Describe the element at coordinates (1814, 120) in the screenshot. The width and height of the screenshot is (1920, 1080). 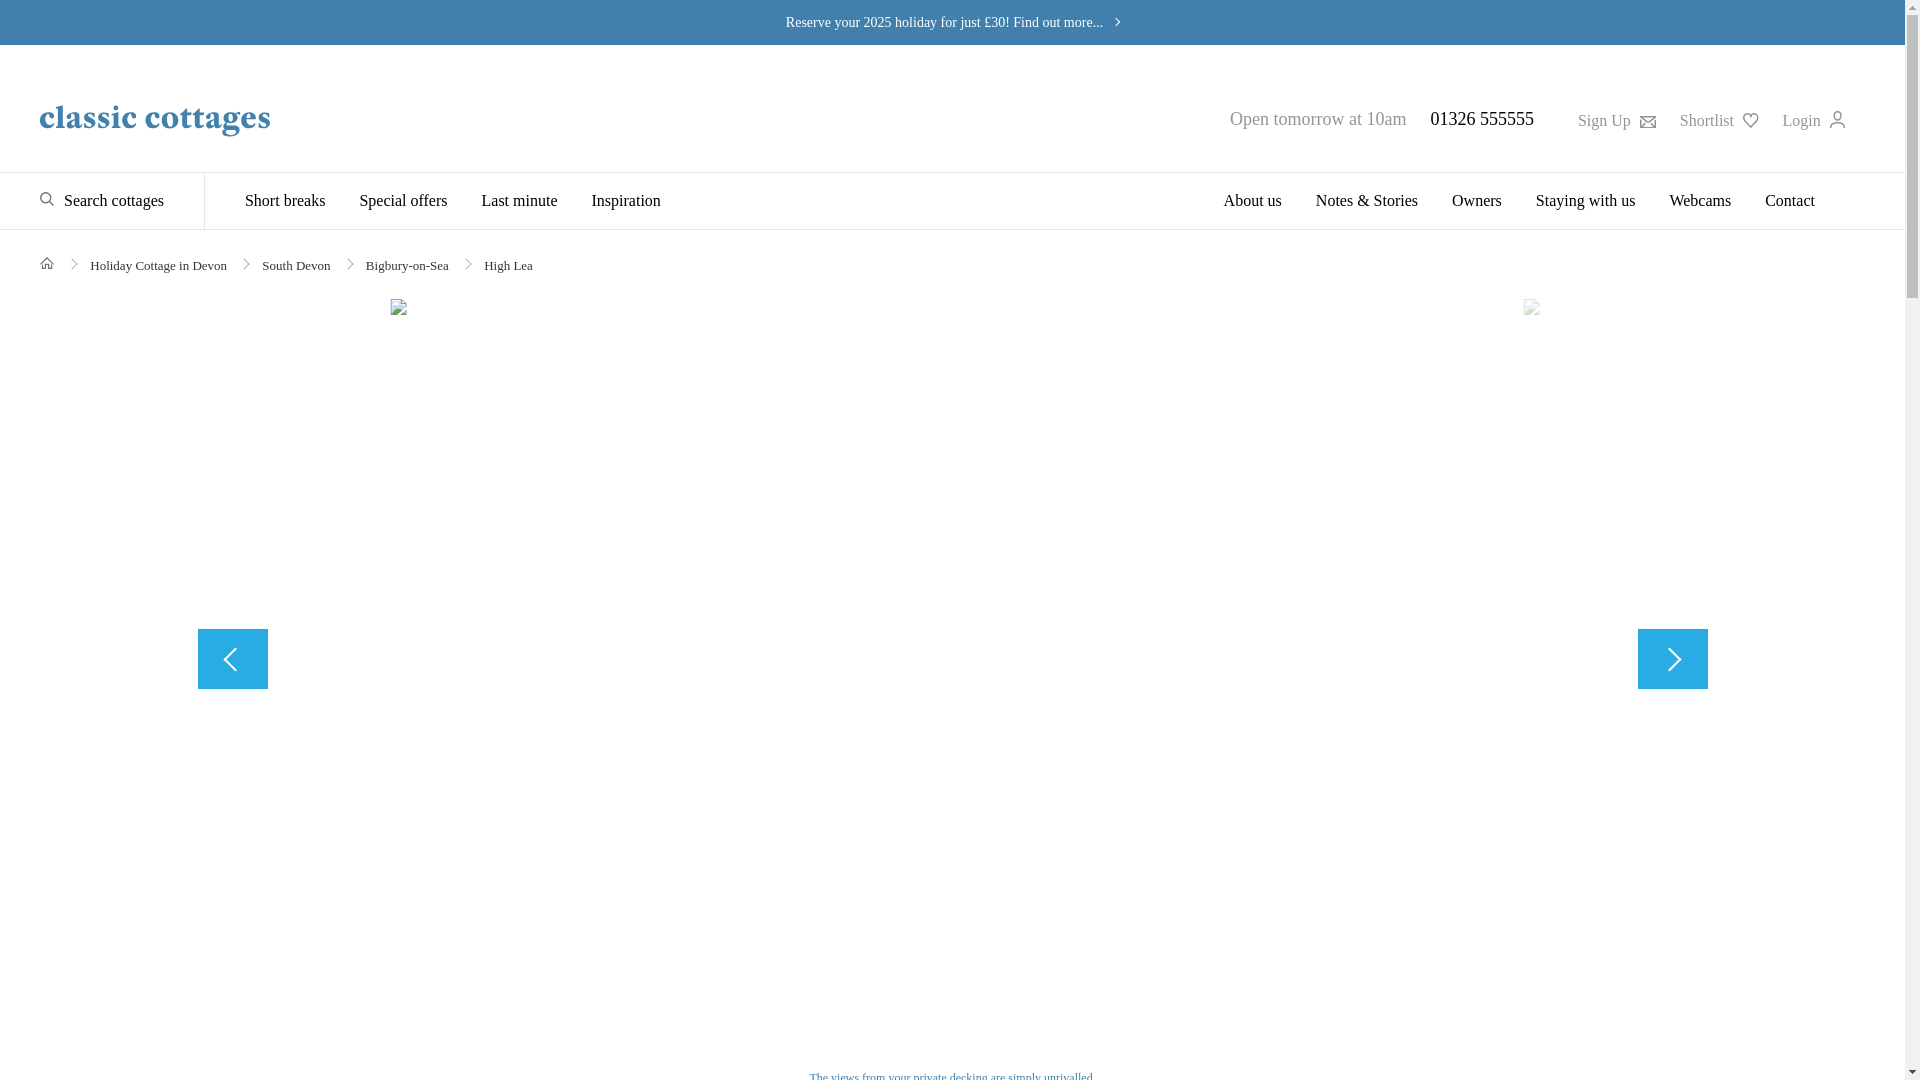
I see `Login` at that location.